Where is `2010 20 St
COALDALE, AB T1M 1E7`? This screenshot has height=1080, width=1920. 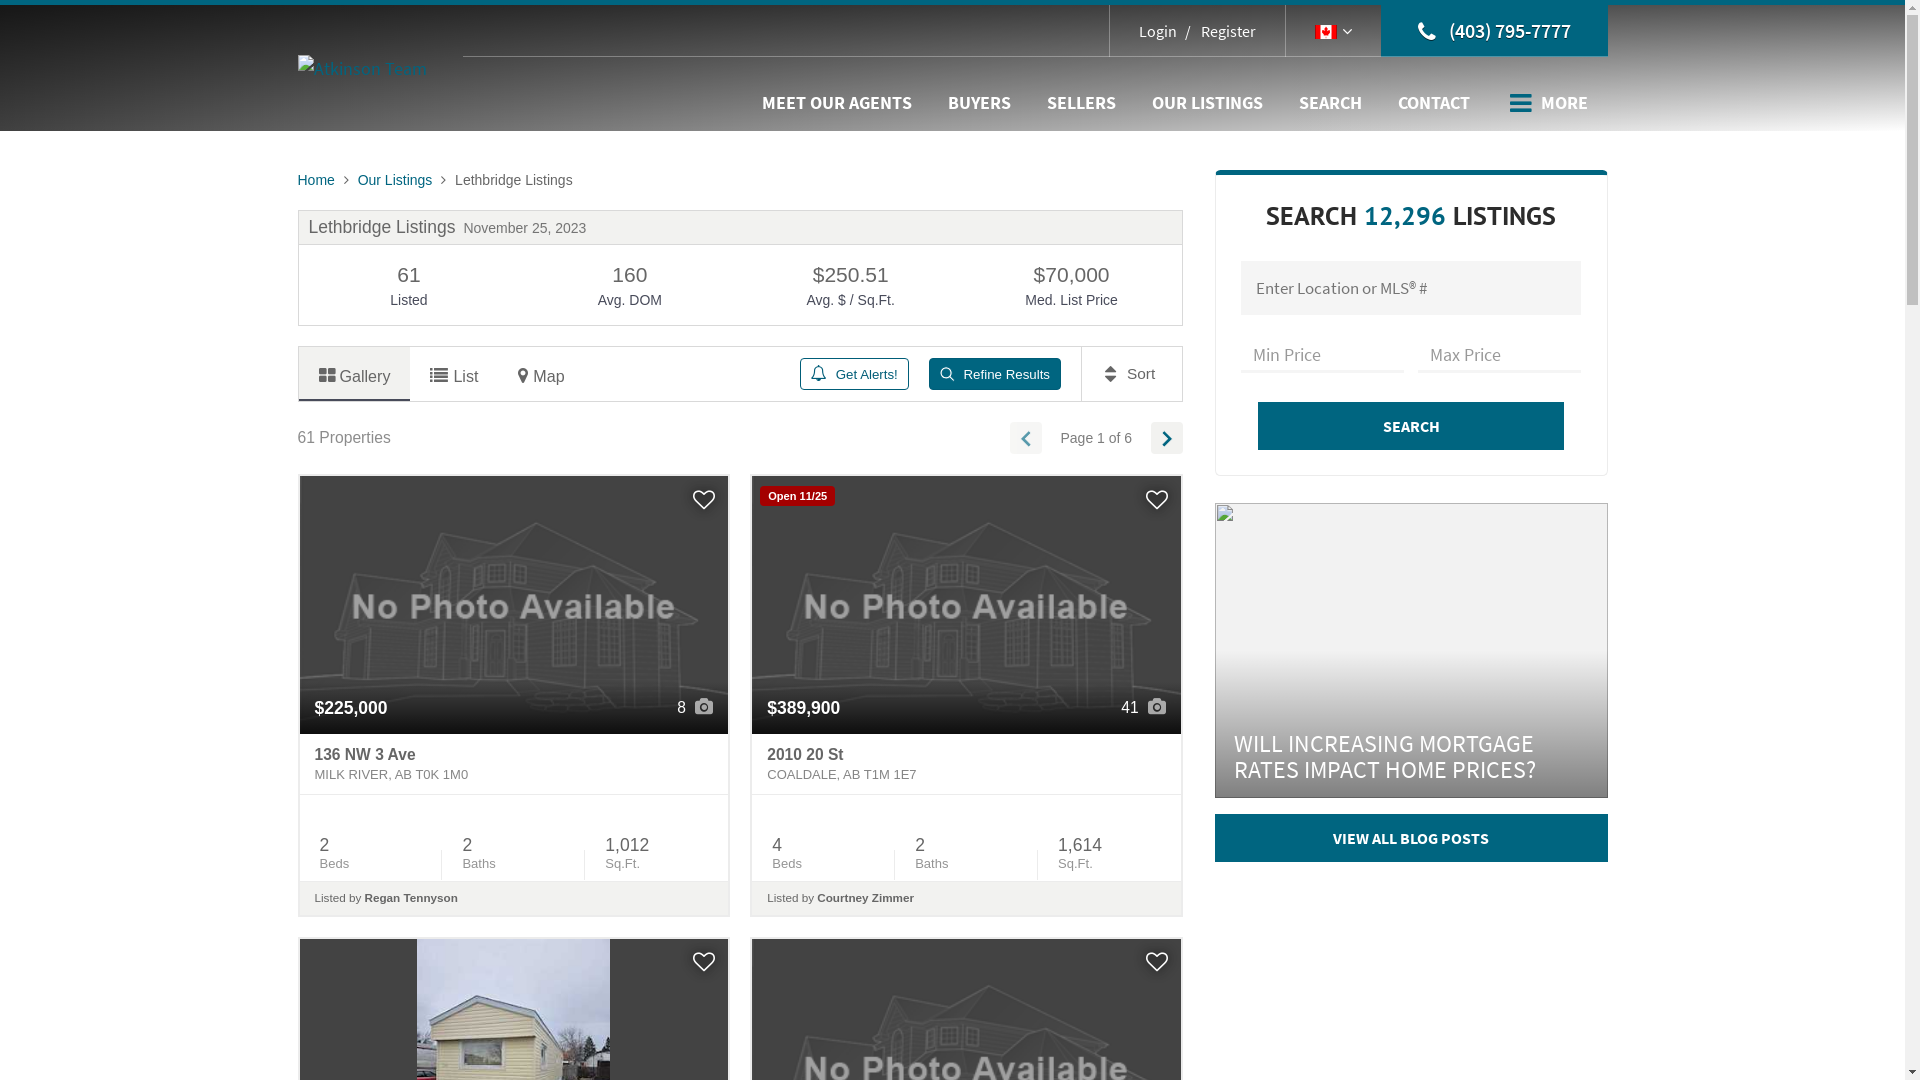 2010 20 St
COALDALE, AB T1M 1E7 is located at coordinates (966, 765).